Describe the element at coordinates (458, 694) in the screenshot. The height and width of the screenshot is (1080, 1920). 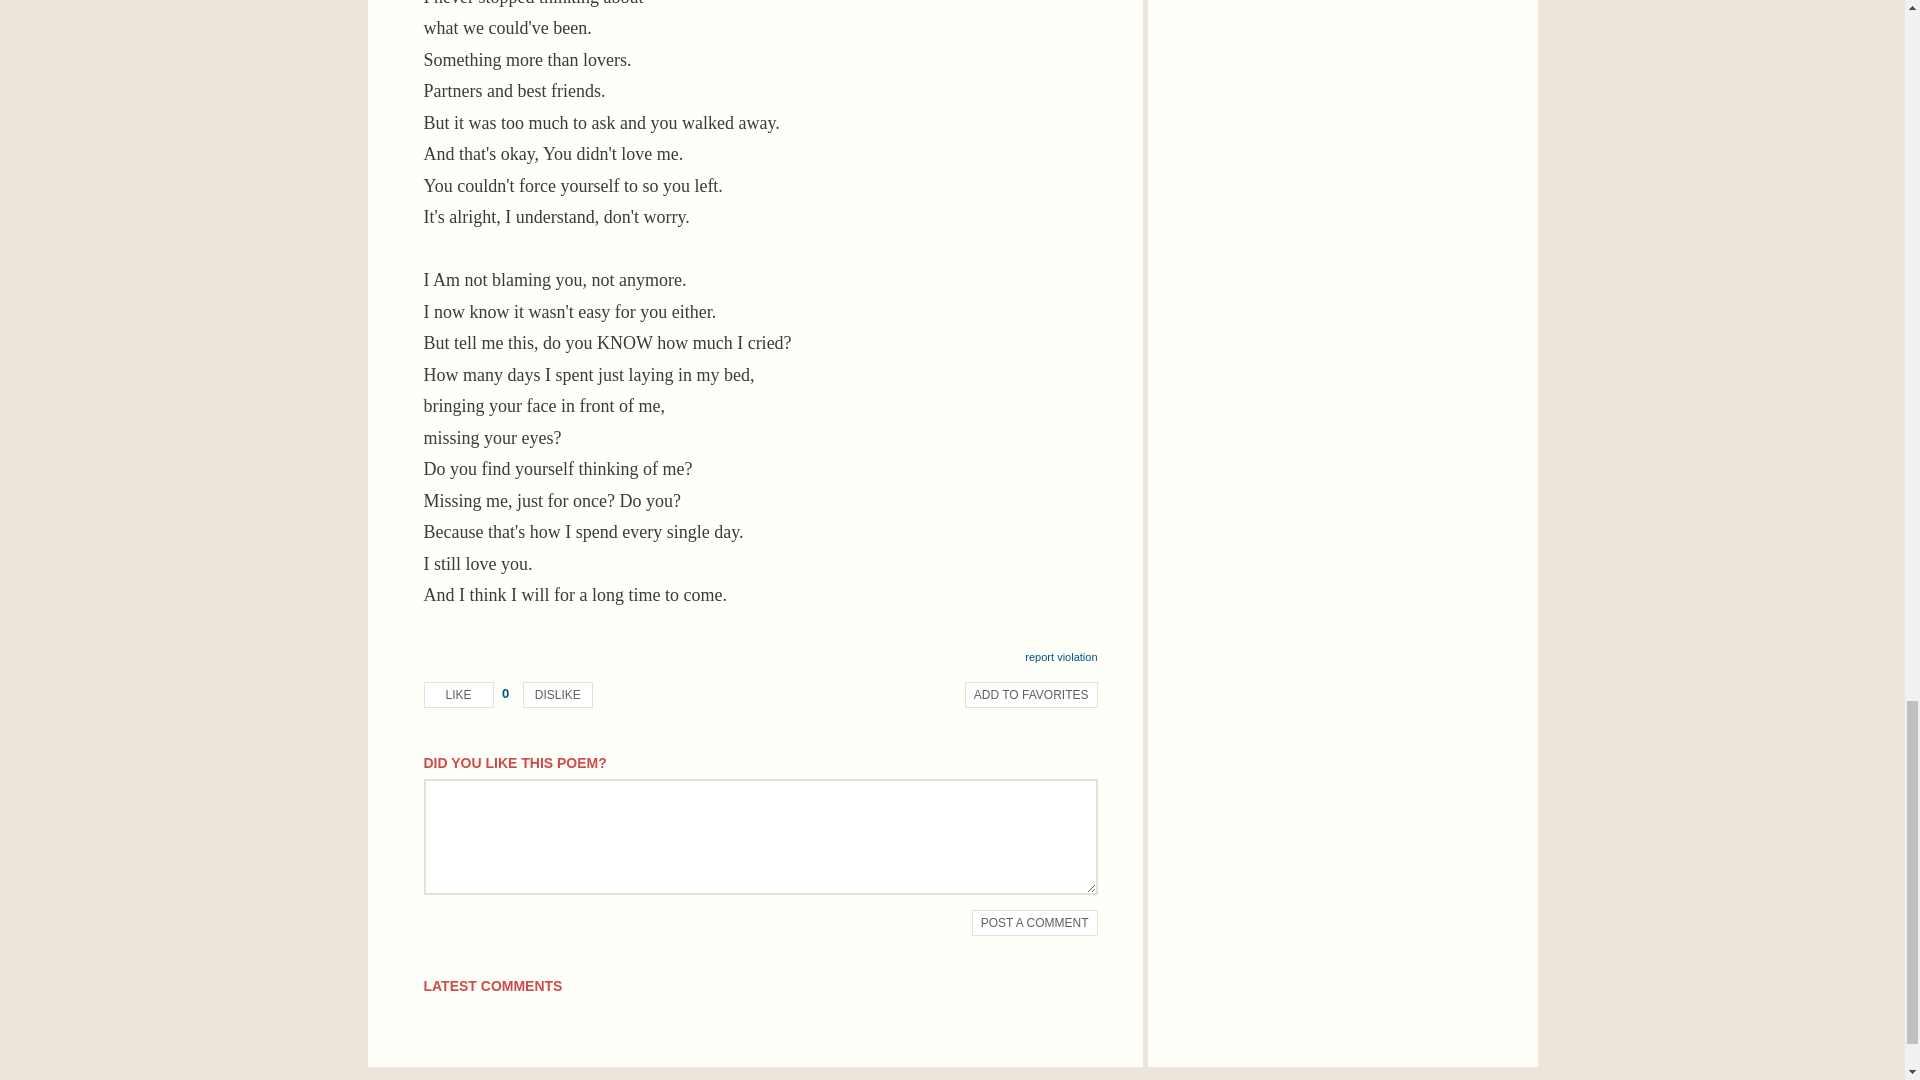
I see `LIKE` at that location.